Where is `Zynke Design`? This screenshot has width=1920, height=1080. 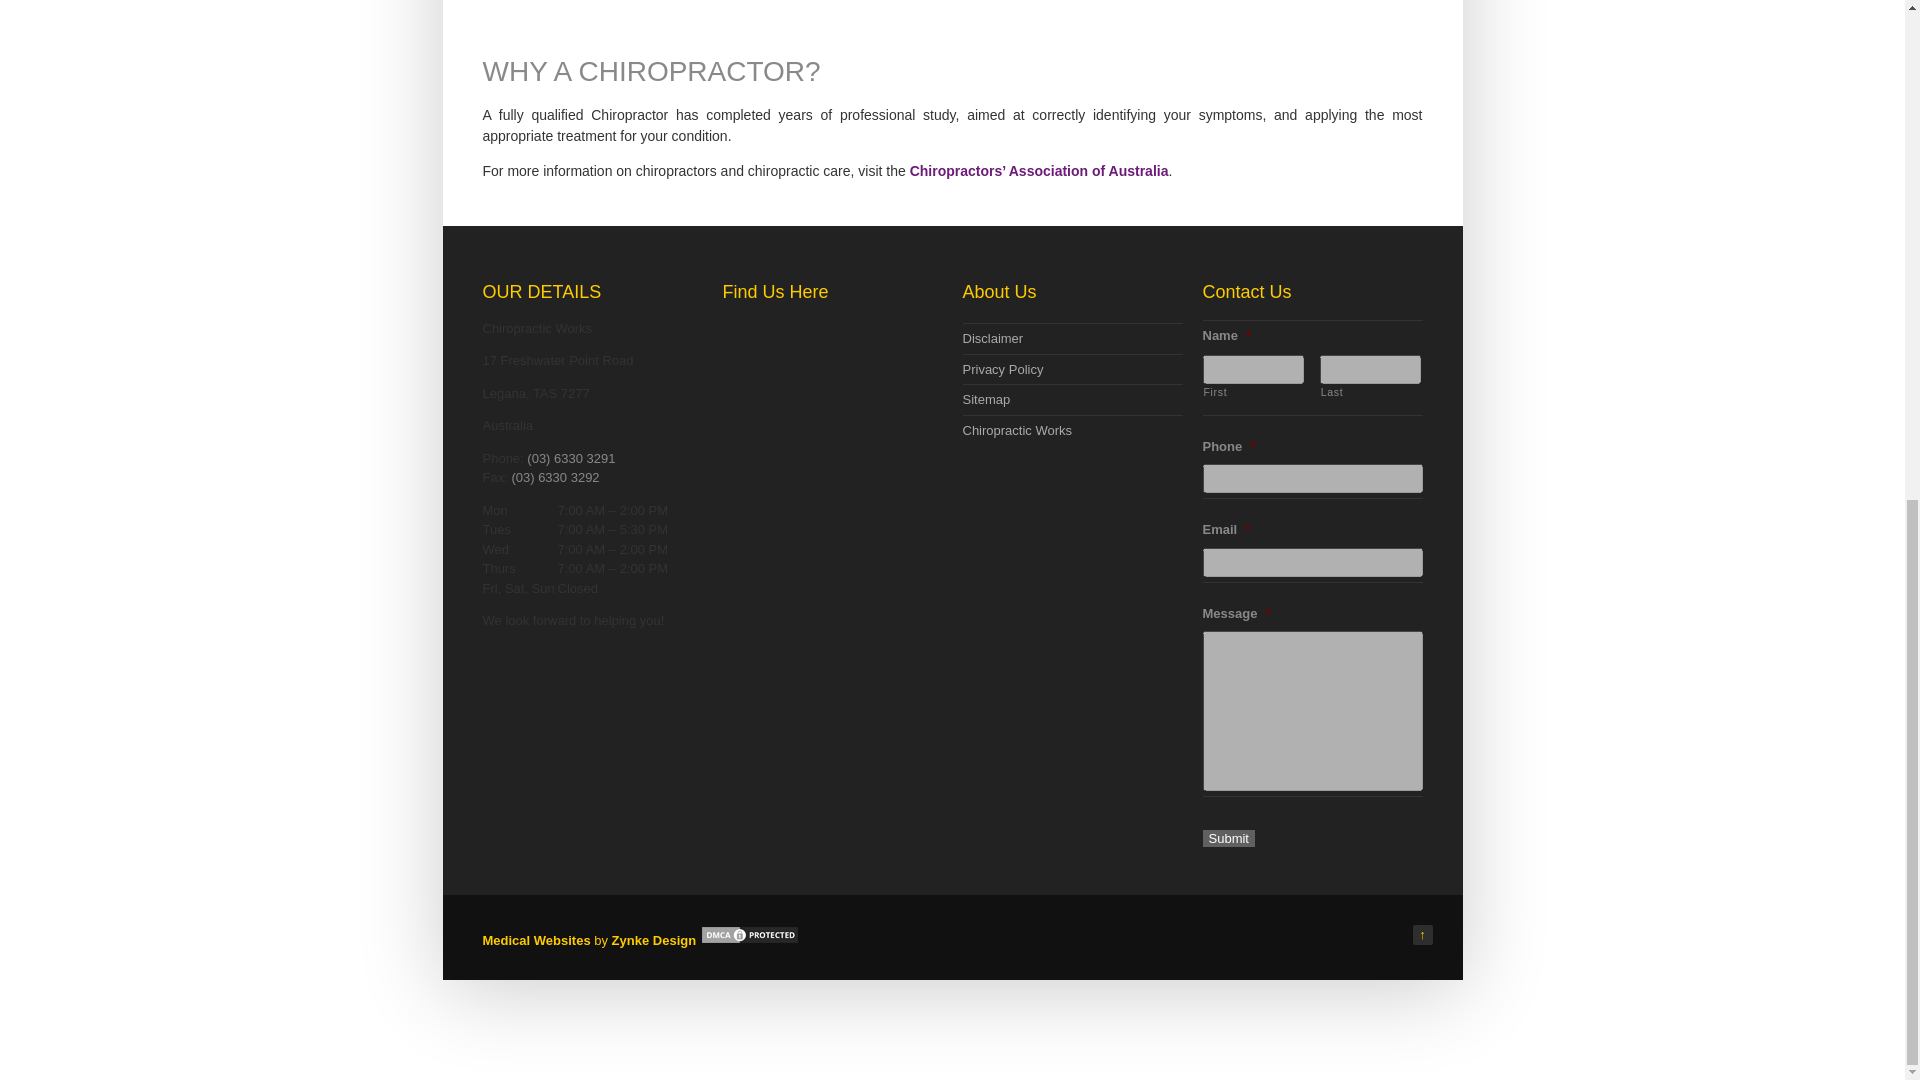
Zynke Design is located at coordinates (654, 940).